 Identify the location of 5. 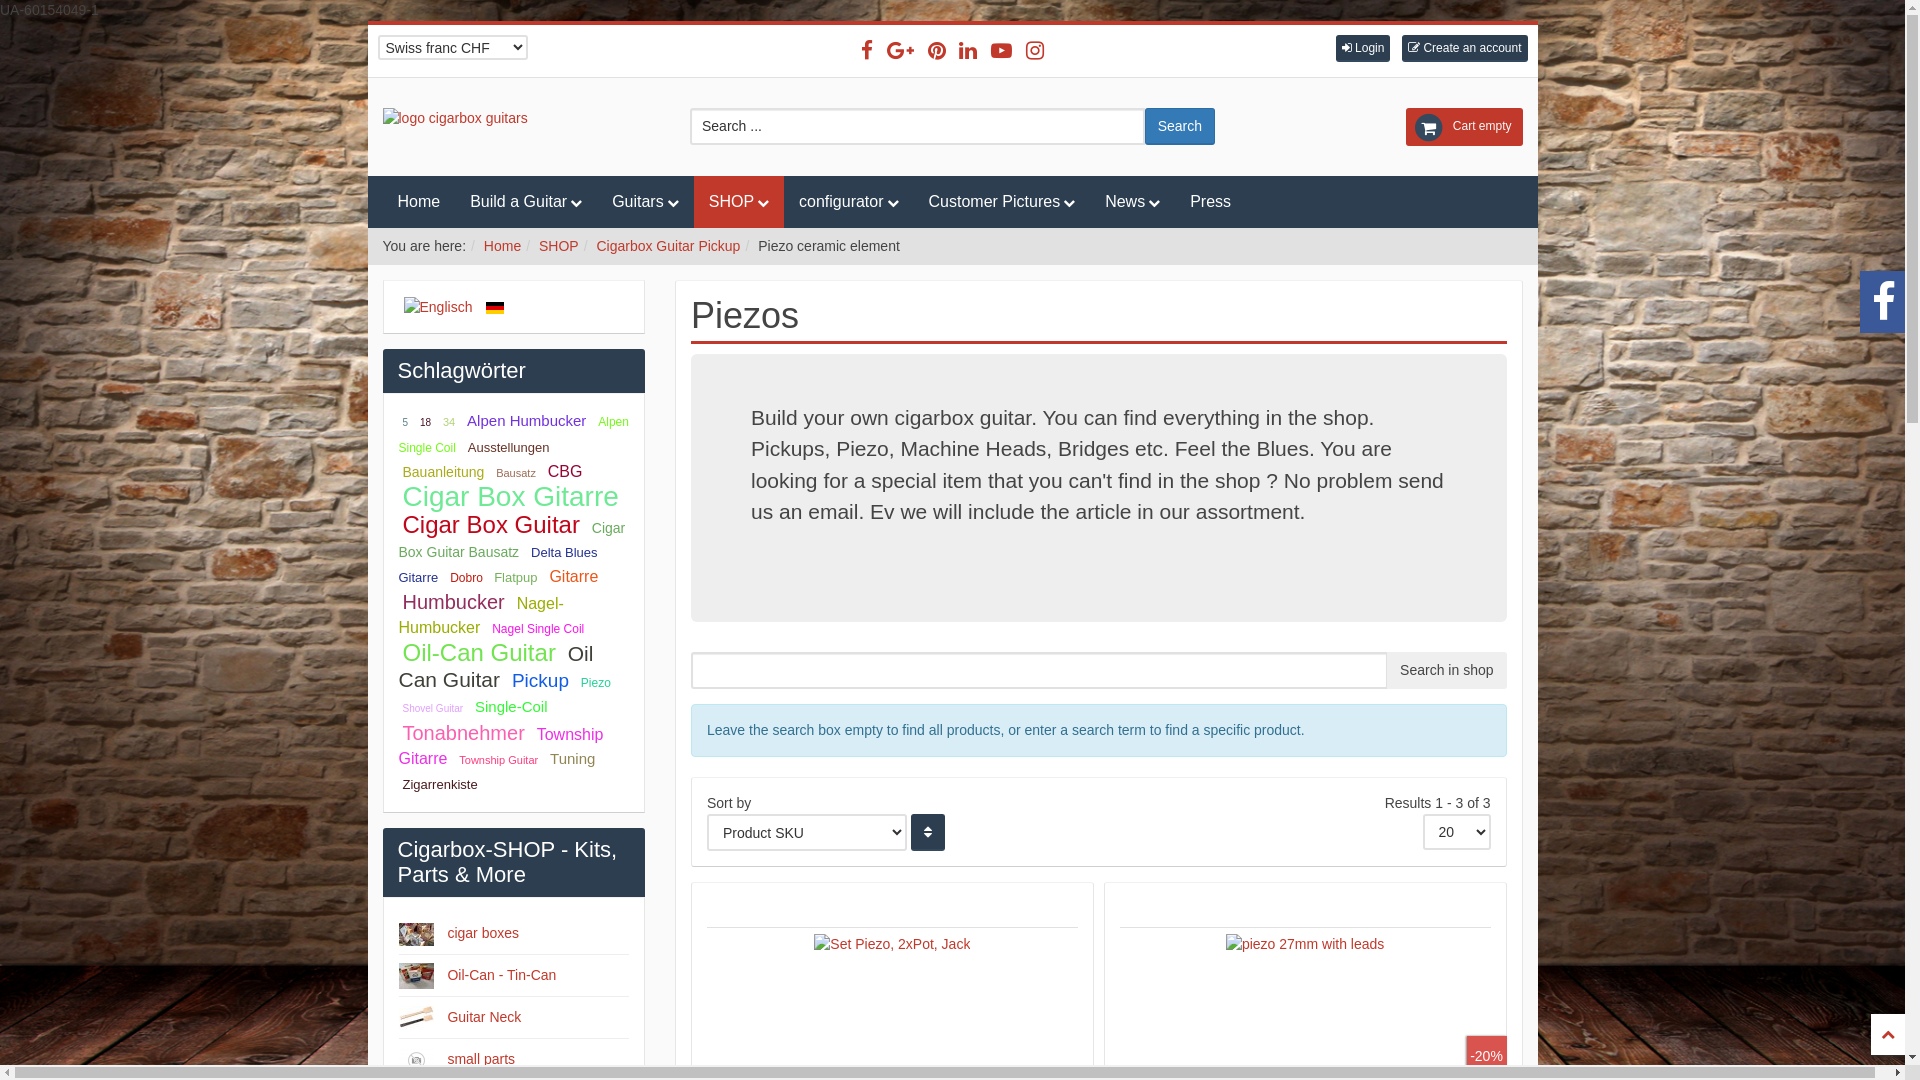
(405, 422).